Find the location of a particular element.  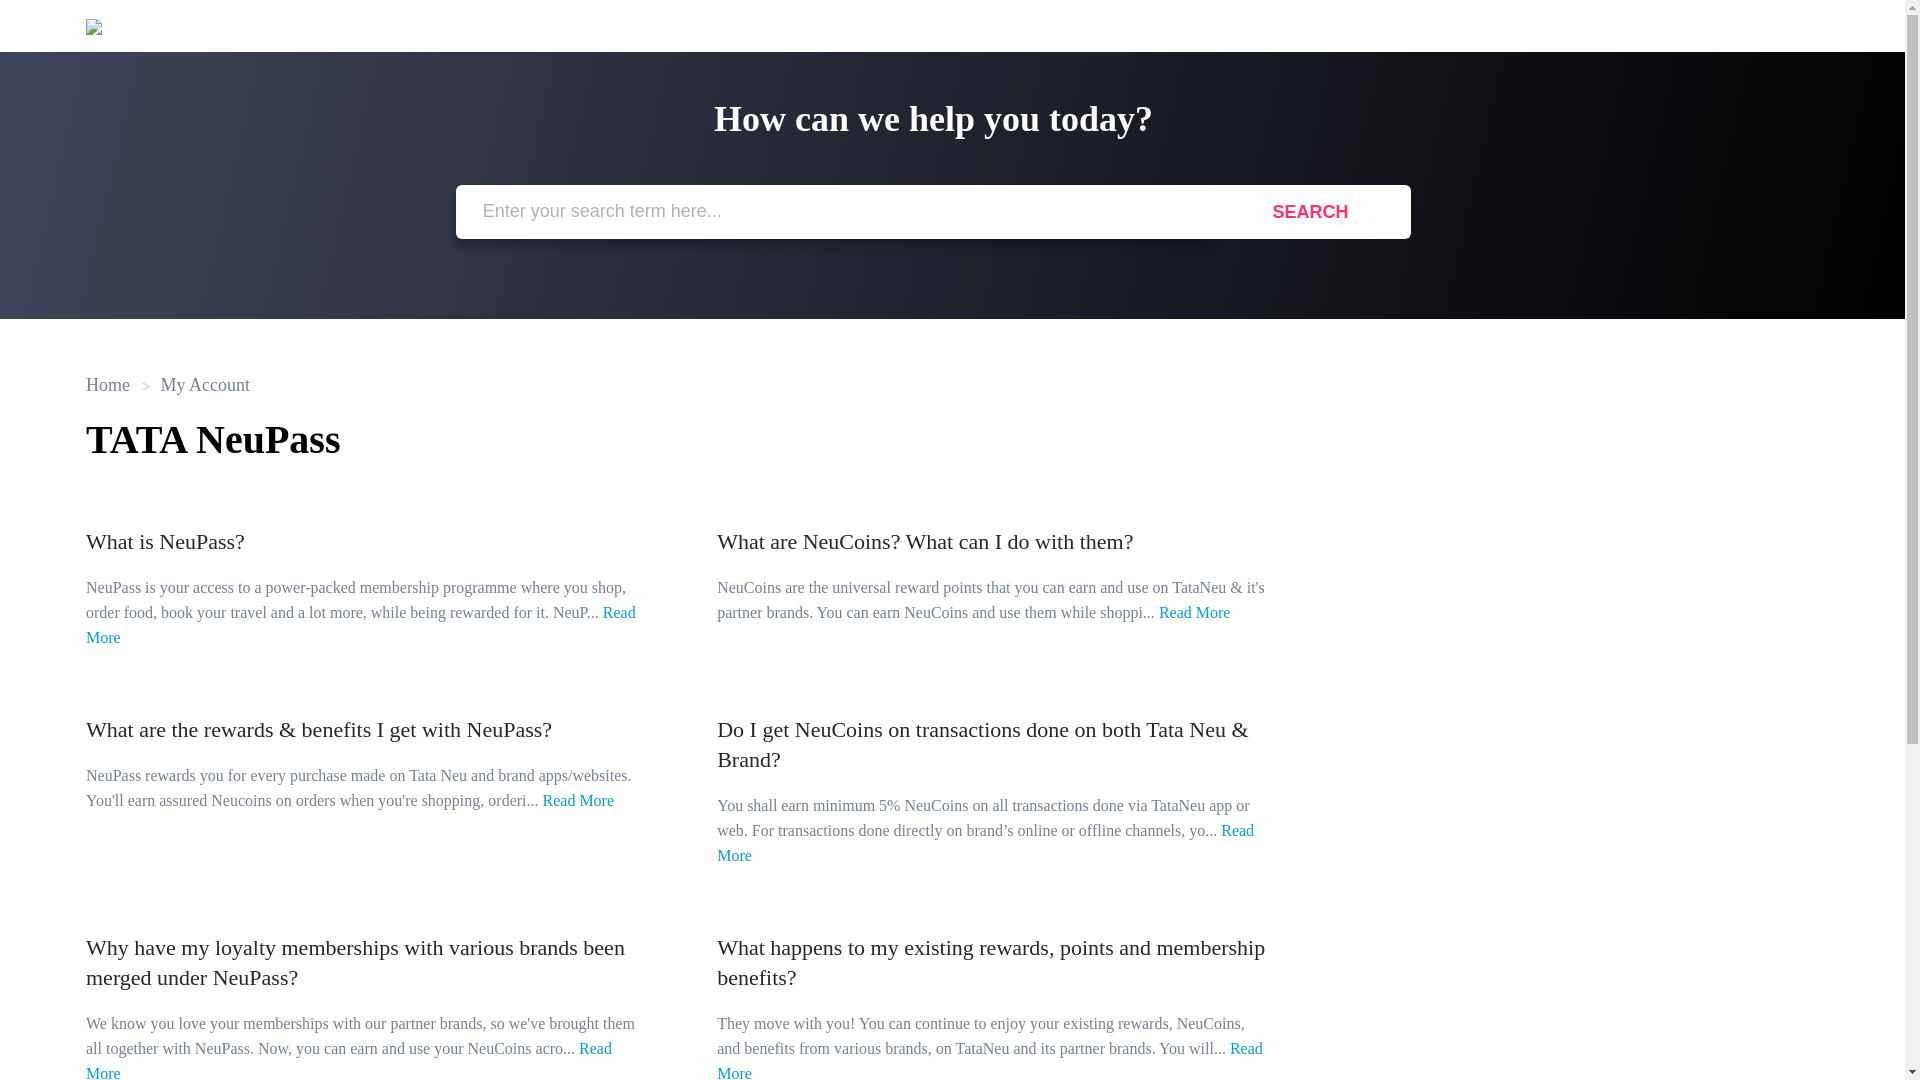

SEARCH is located at coordinates (1310, 211).